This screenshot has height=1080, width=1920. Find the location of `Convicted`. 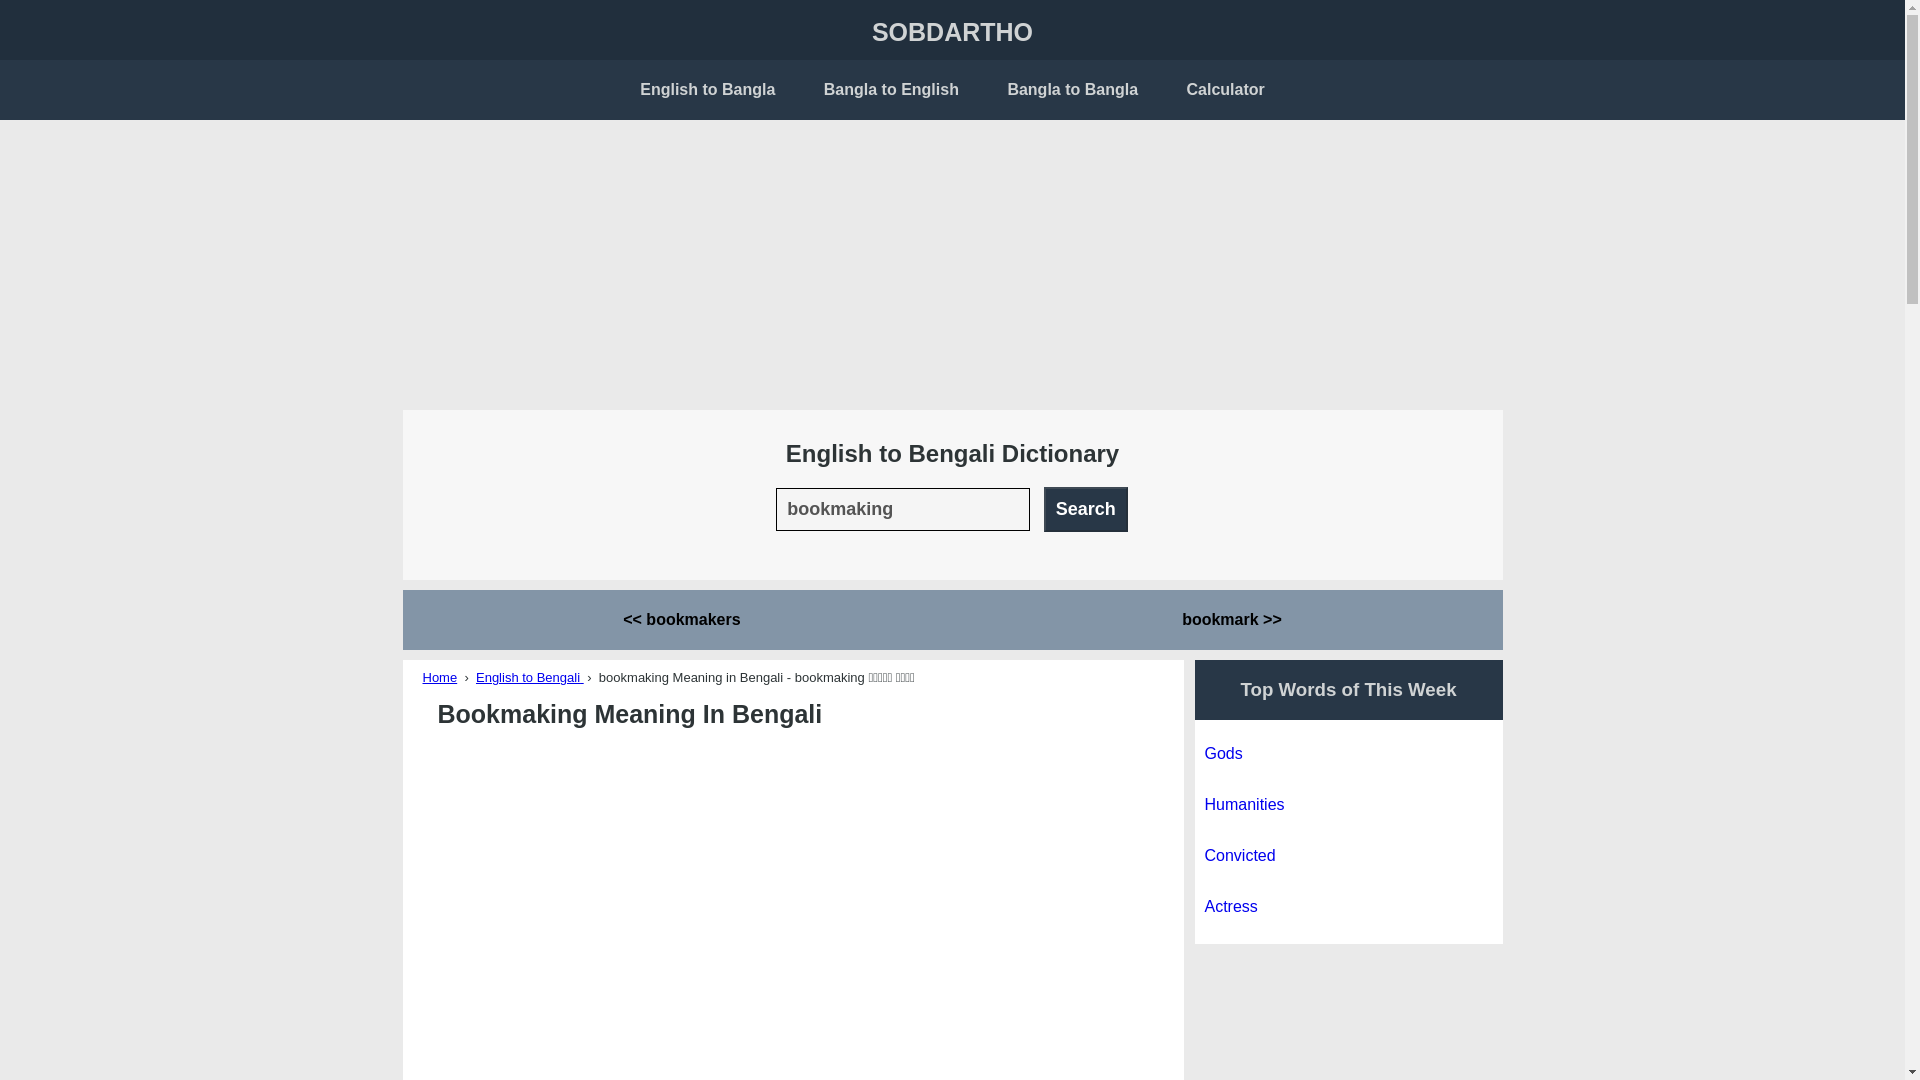

Convicted is located at coordinates (1238, 855).